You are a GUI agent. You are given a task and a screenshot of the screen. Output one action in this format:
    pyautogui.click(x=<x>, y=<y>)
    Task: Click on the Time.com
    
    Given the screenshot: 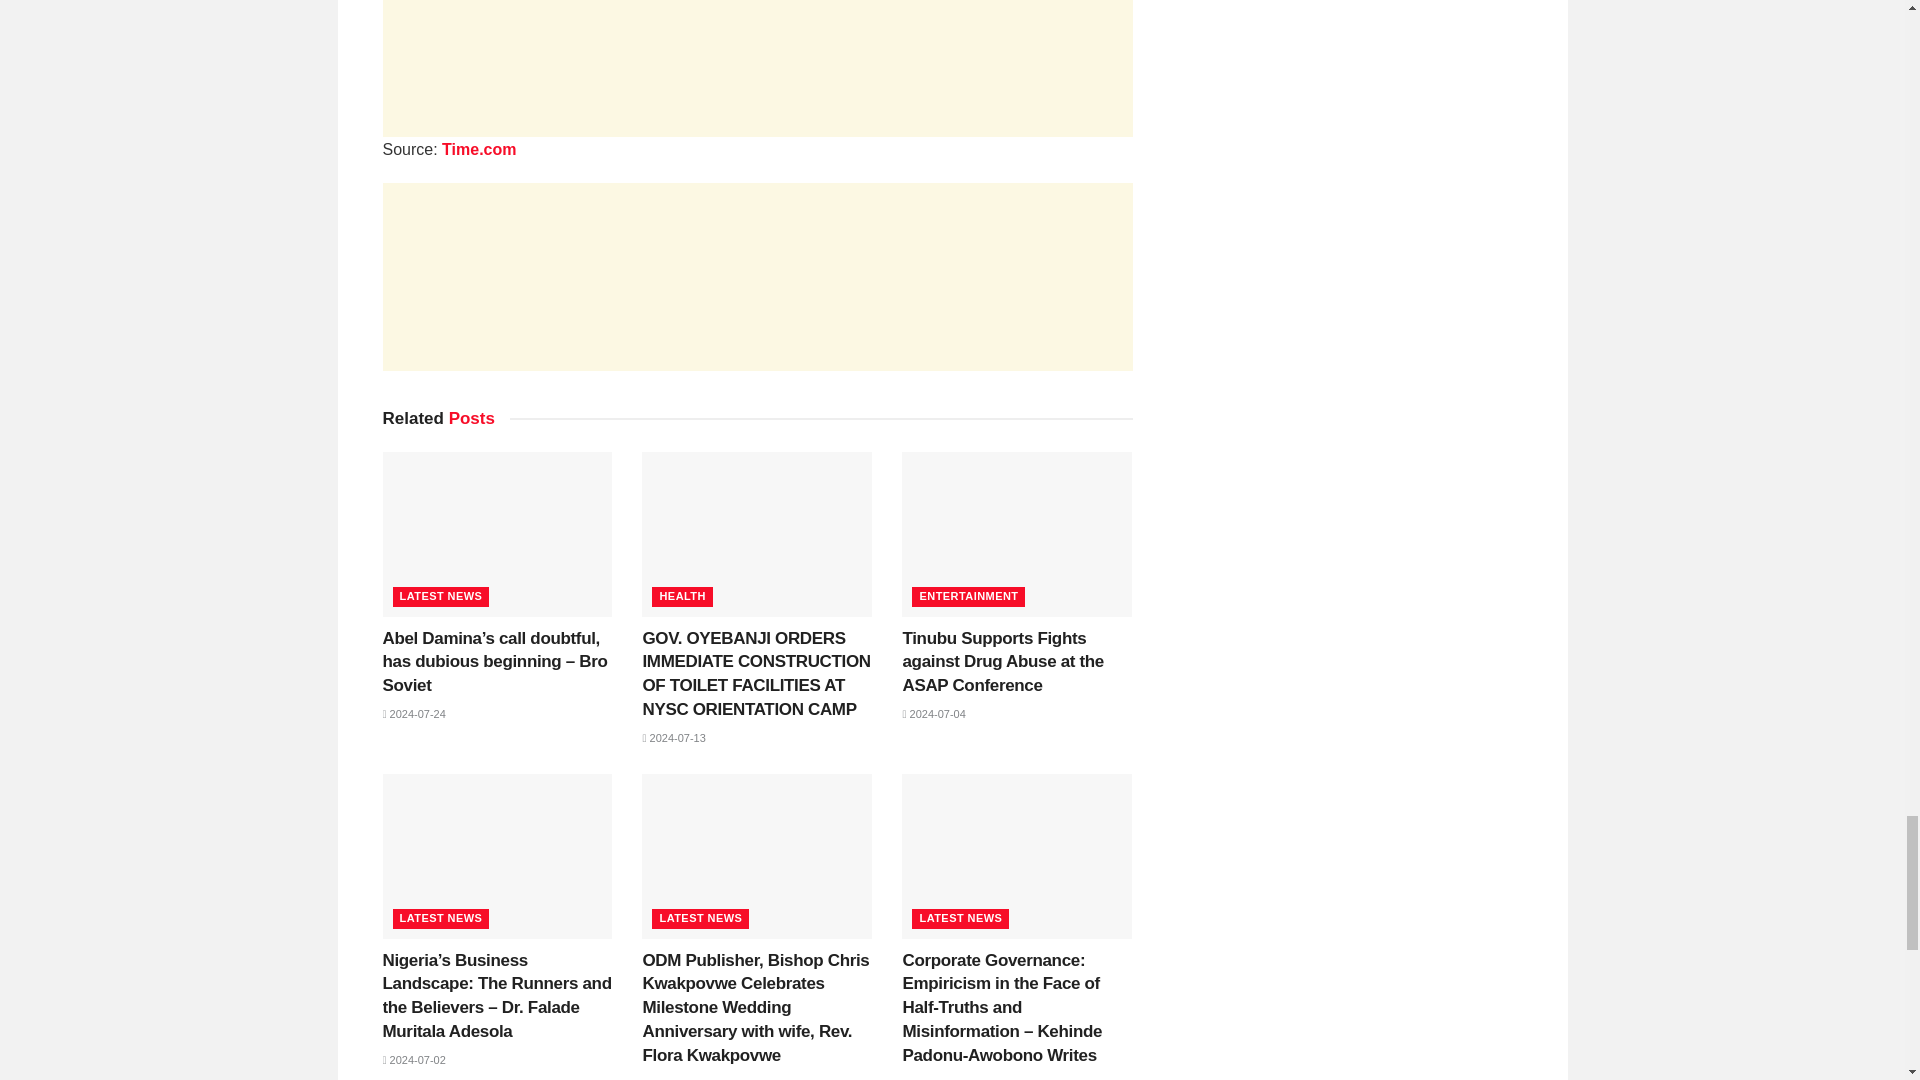 What is the action you would take?
    pyautogui.click(x=478, y=149)
    